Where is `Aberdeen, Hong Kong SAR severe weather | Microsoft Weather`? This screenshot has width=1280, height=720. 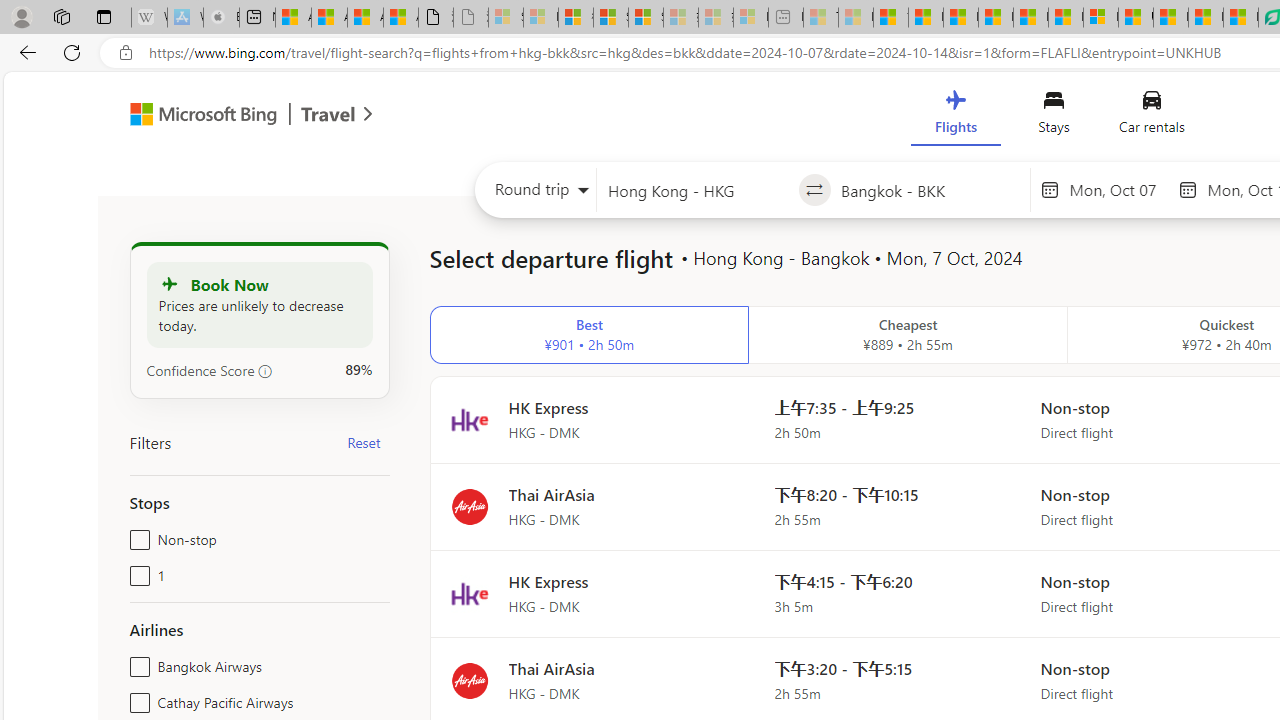
Aberdeen, Hong Kong SAR severe weather | Microsoft Weather is located at coordinates (401, 18).